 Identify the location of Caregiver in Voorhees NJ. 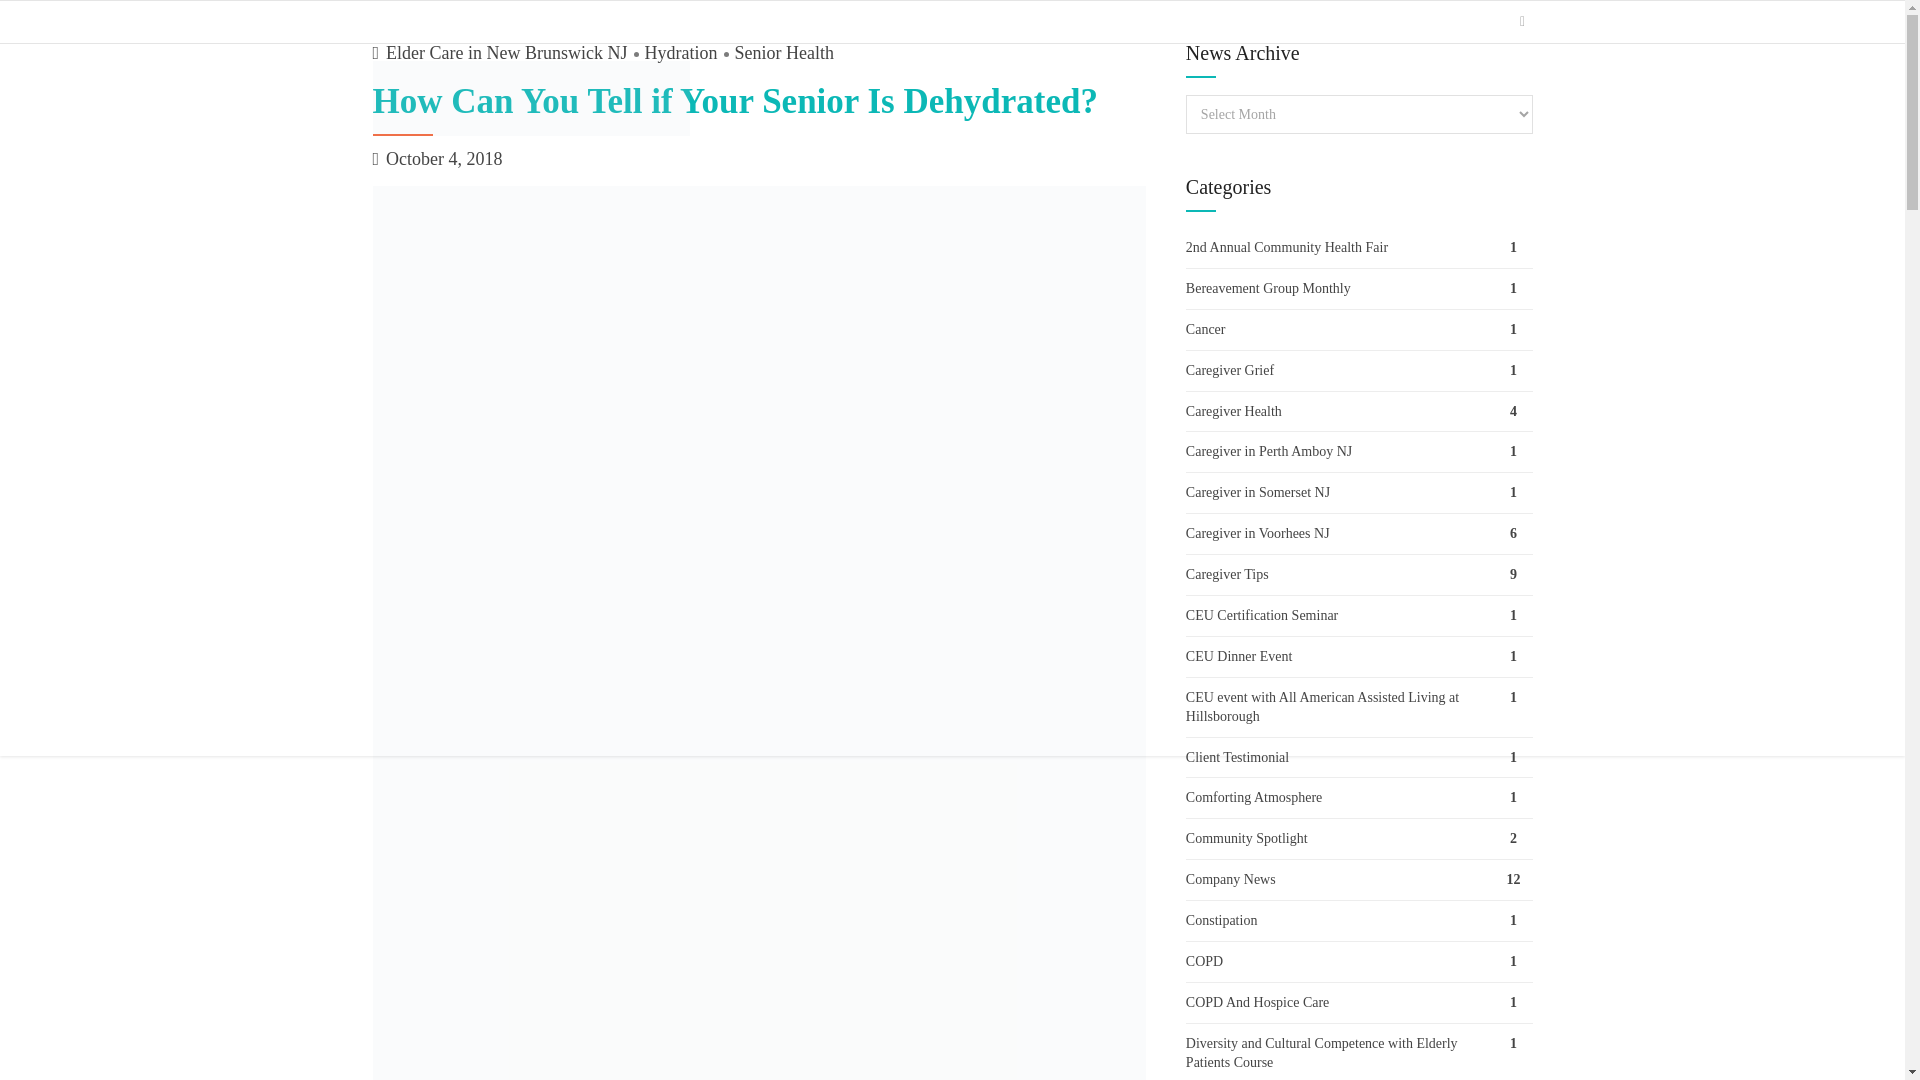
(1359, 535).